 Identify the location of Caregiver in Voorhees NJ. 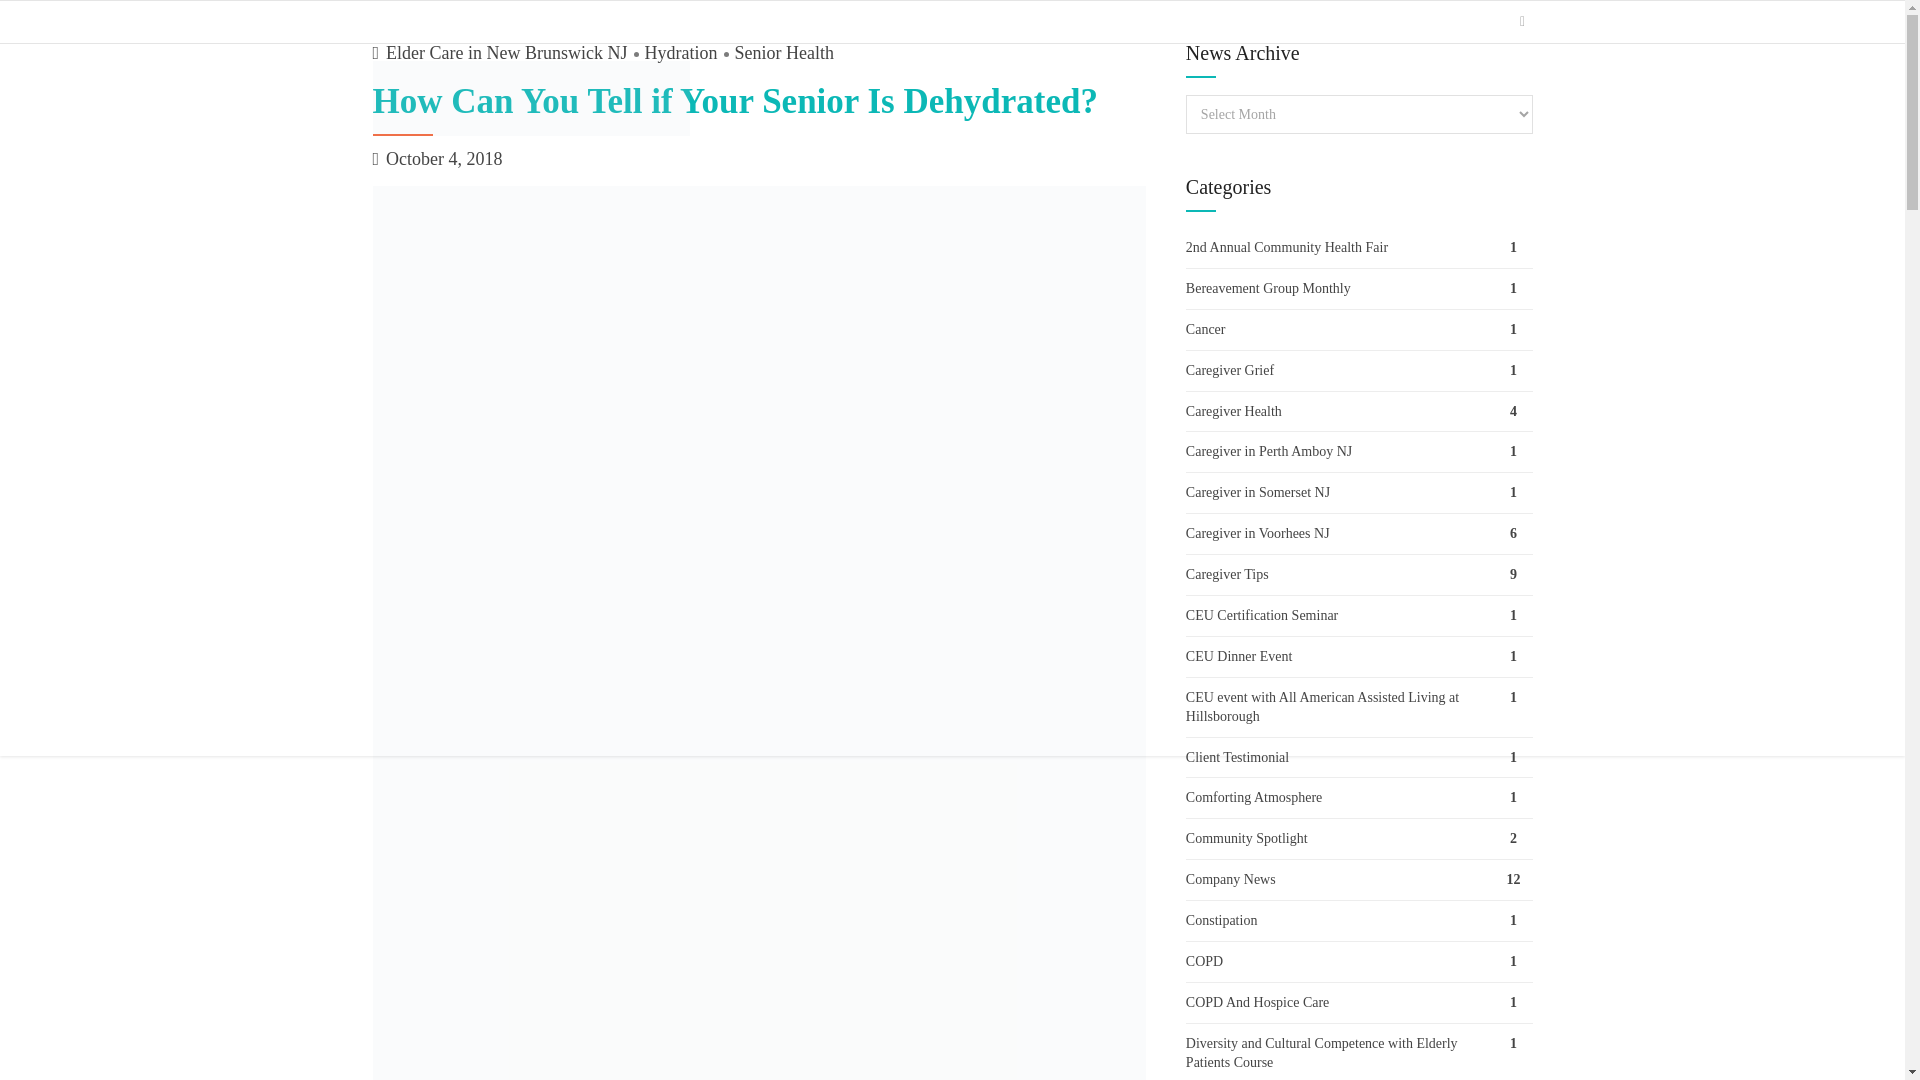
(1359, 535).